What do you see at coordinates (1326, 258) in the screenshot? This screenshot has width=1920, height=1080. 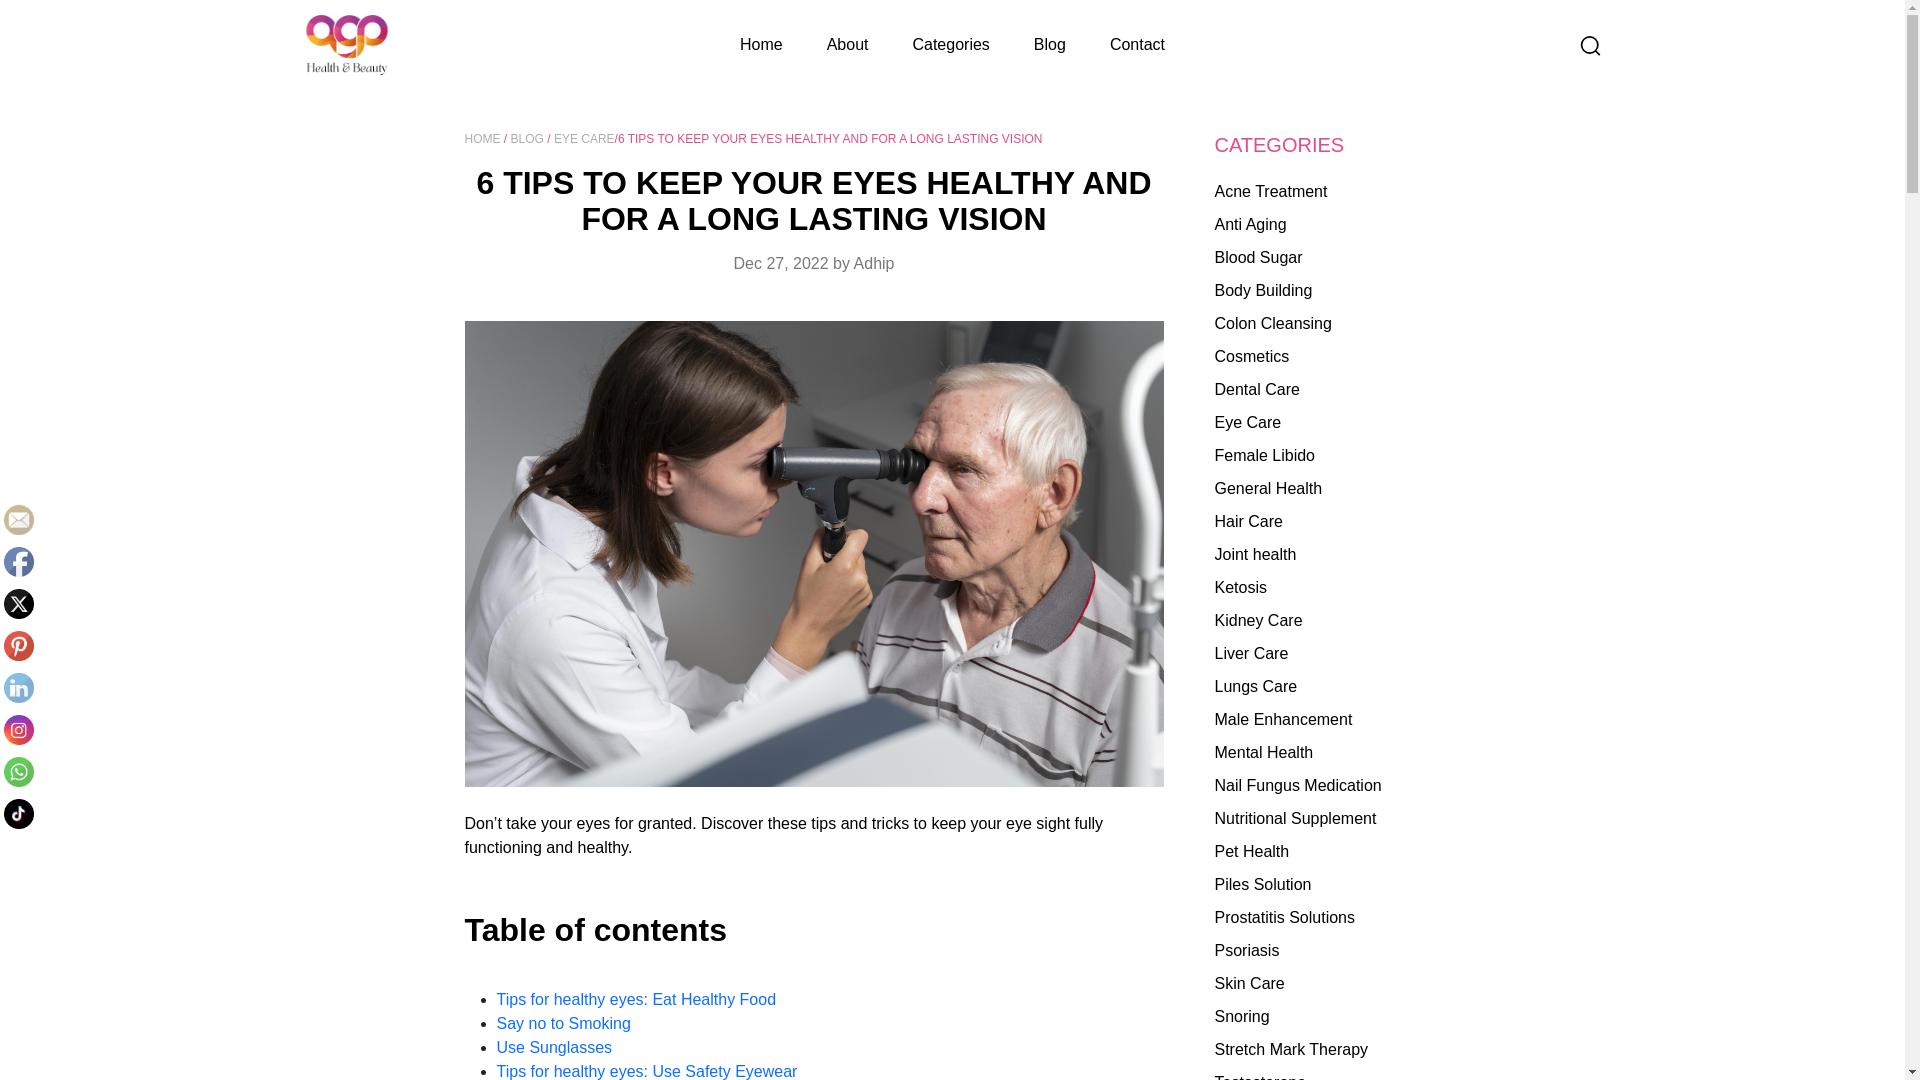 I see `Blood Sugar` at bounding box center [1326, 258].